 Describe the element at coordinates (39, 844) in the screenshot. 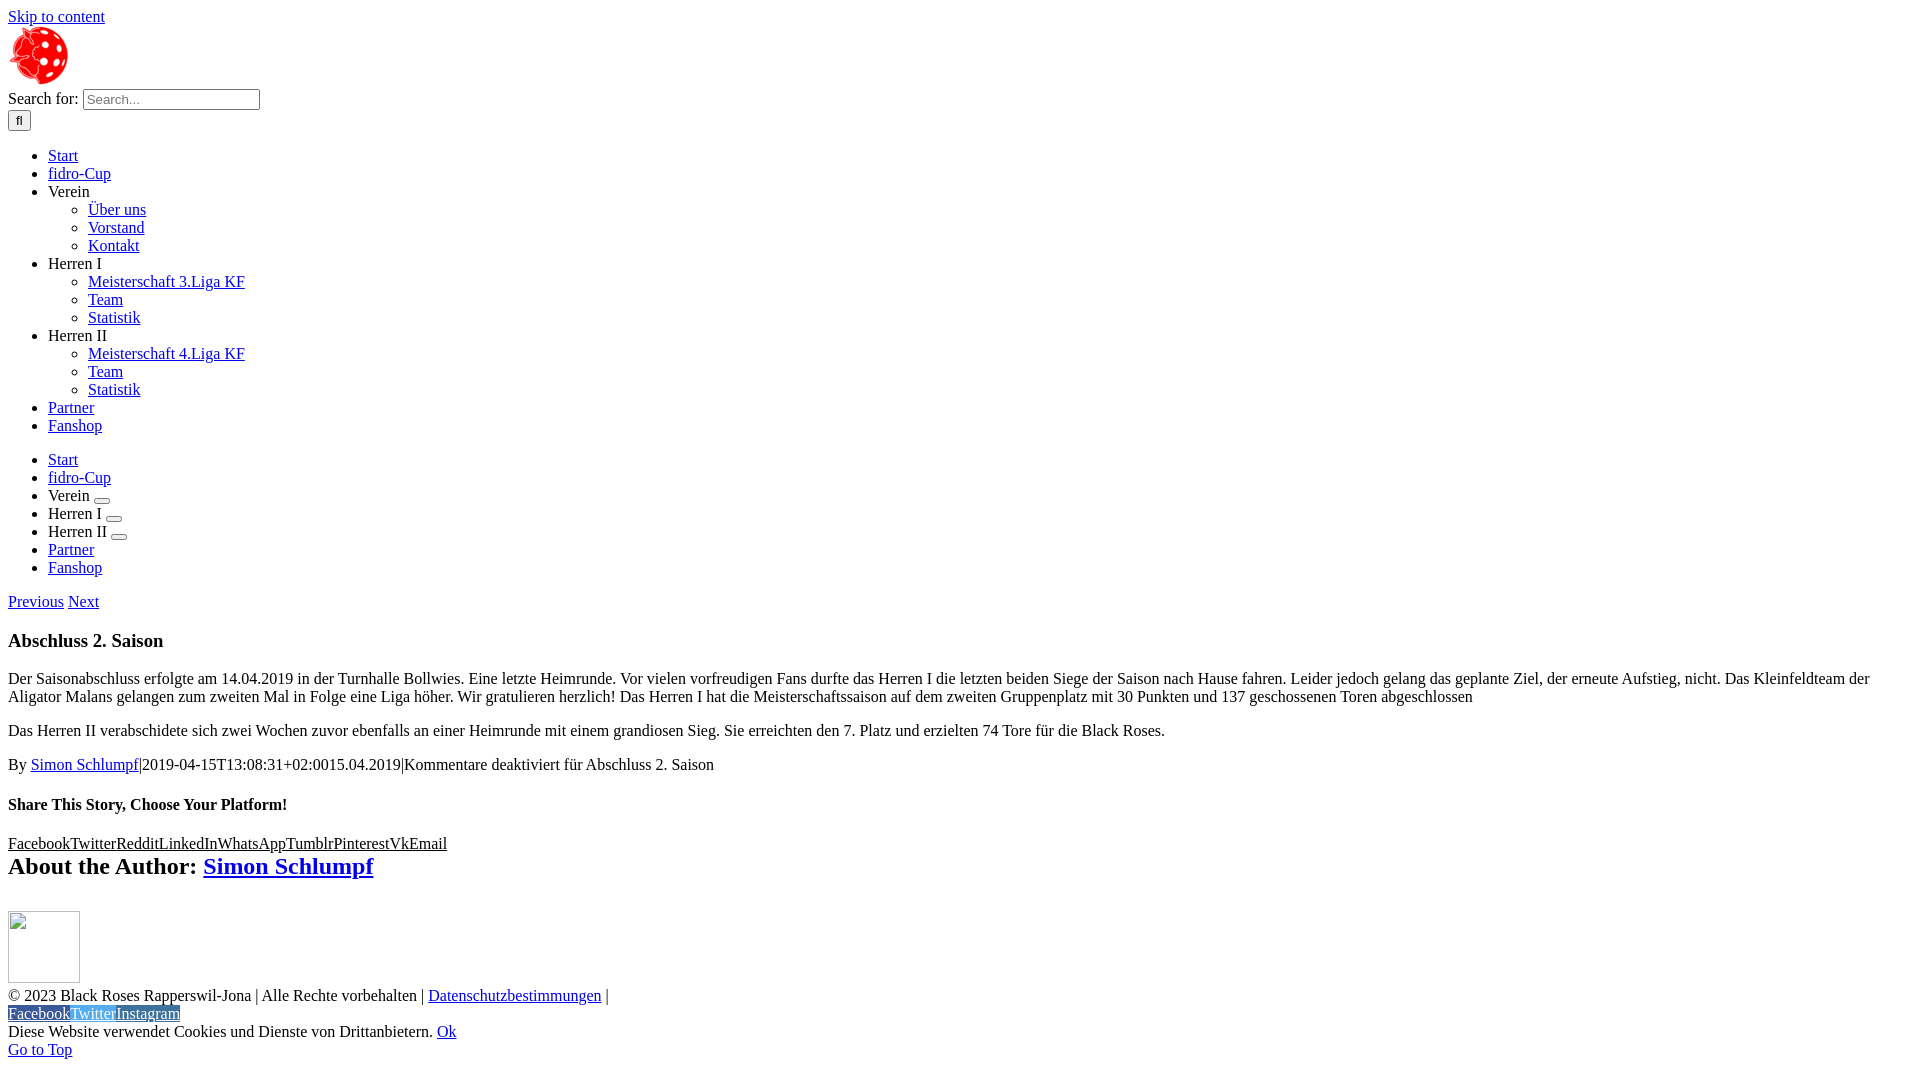

I see `Facebook` at that location.